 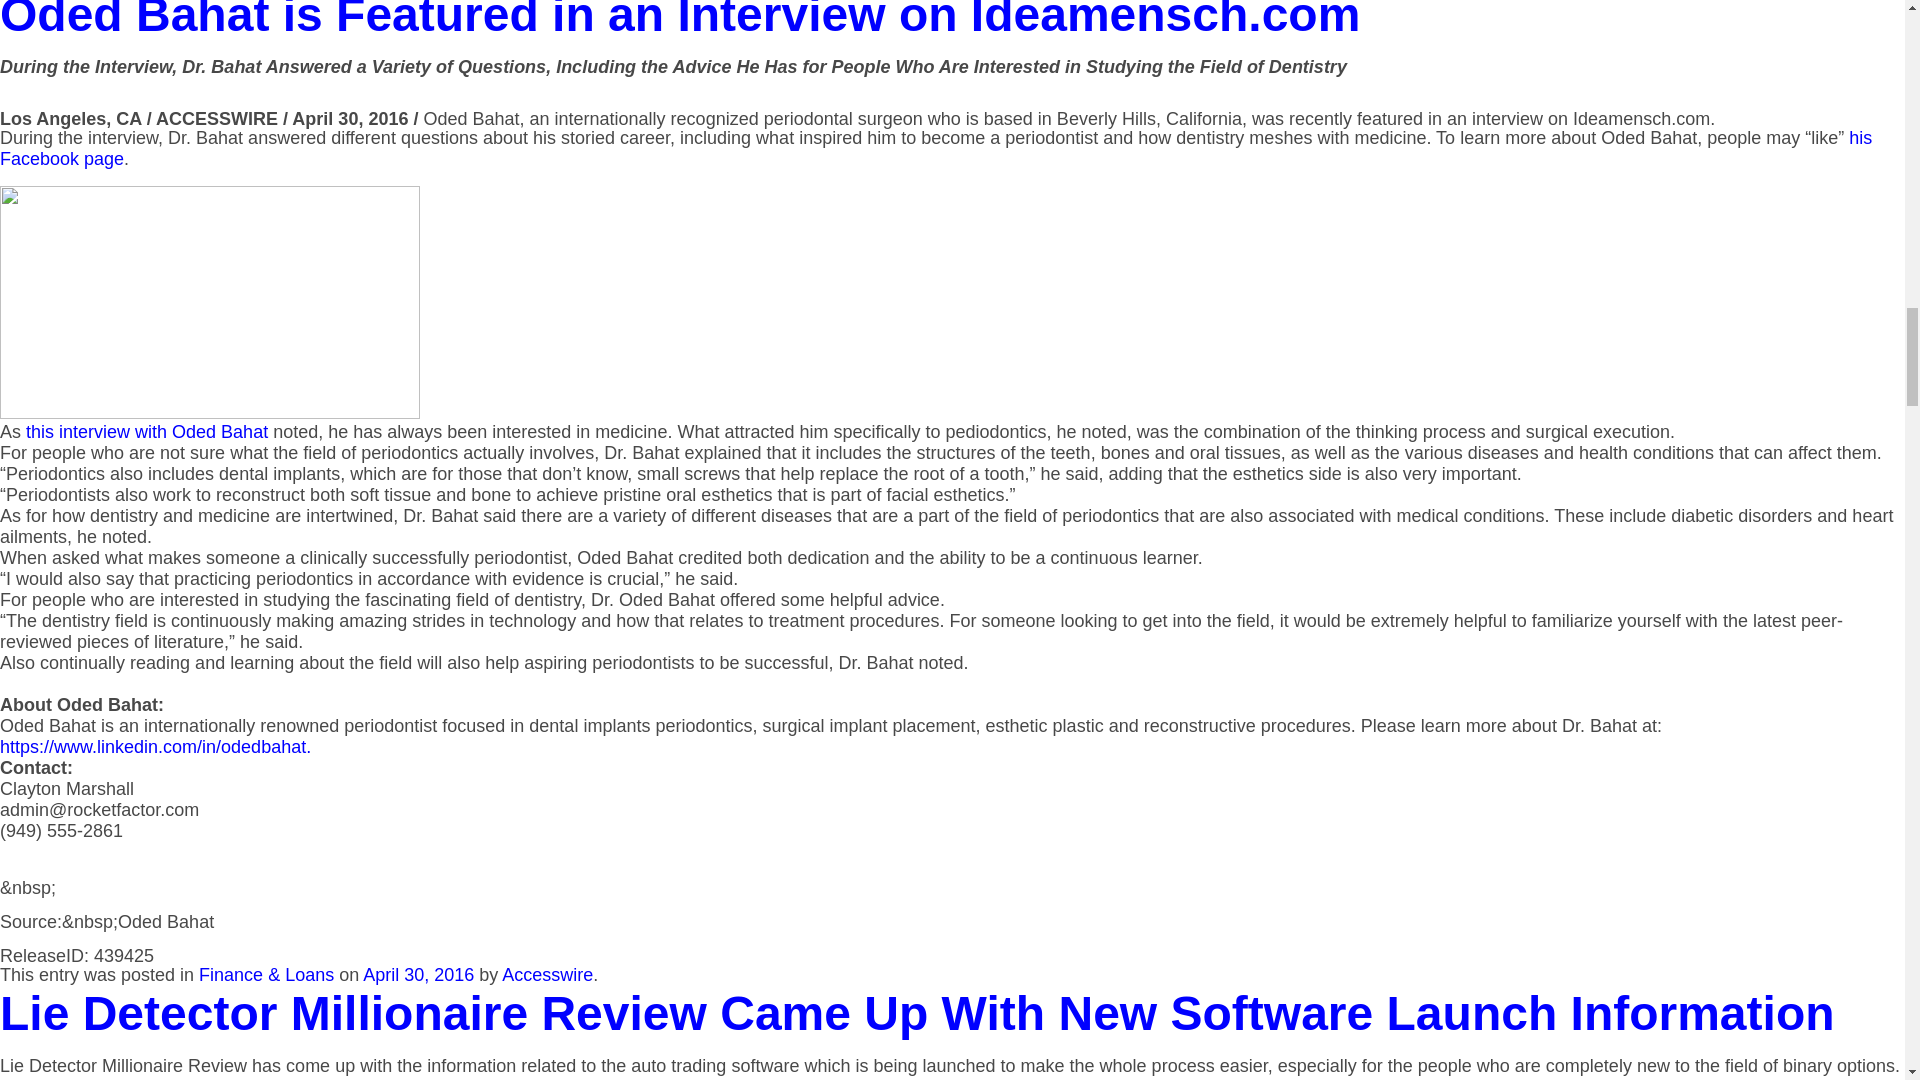 What do you see at coordinates (147, 432) in the screenshot?
I see `this interview with Oded Bahat` at bounding box center [147, 432].